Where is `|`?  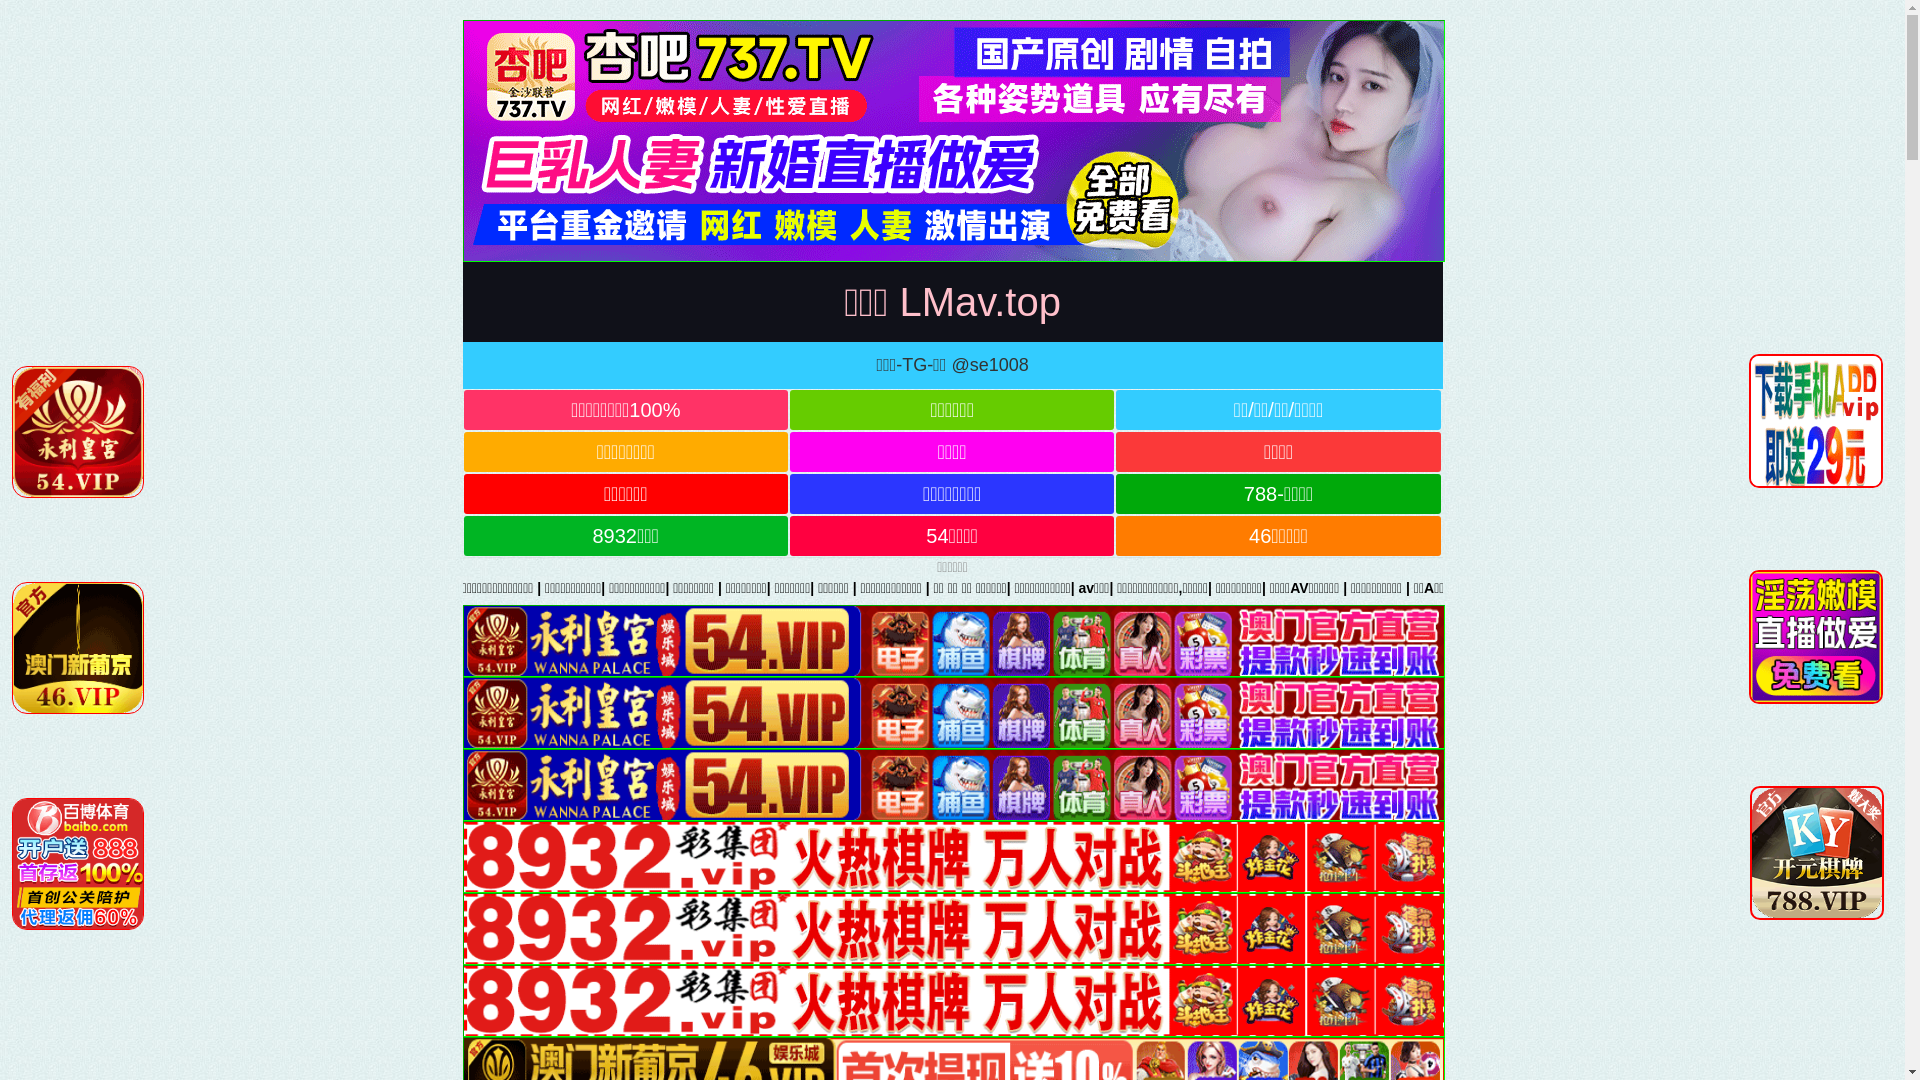
| is located at coordinates (895, 588).